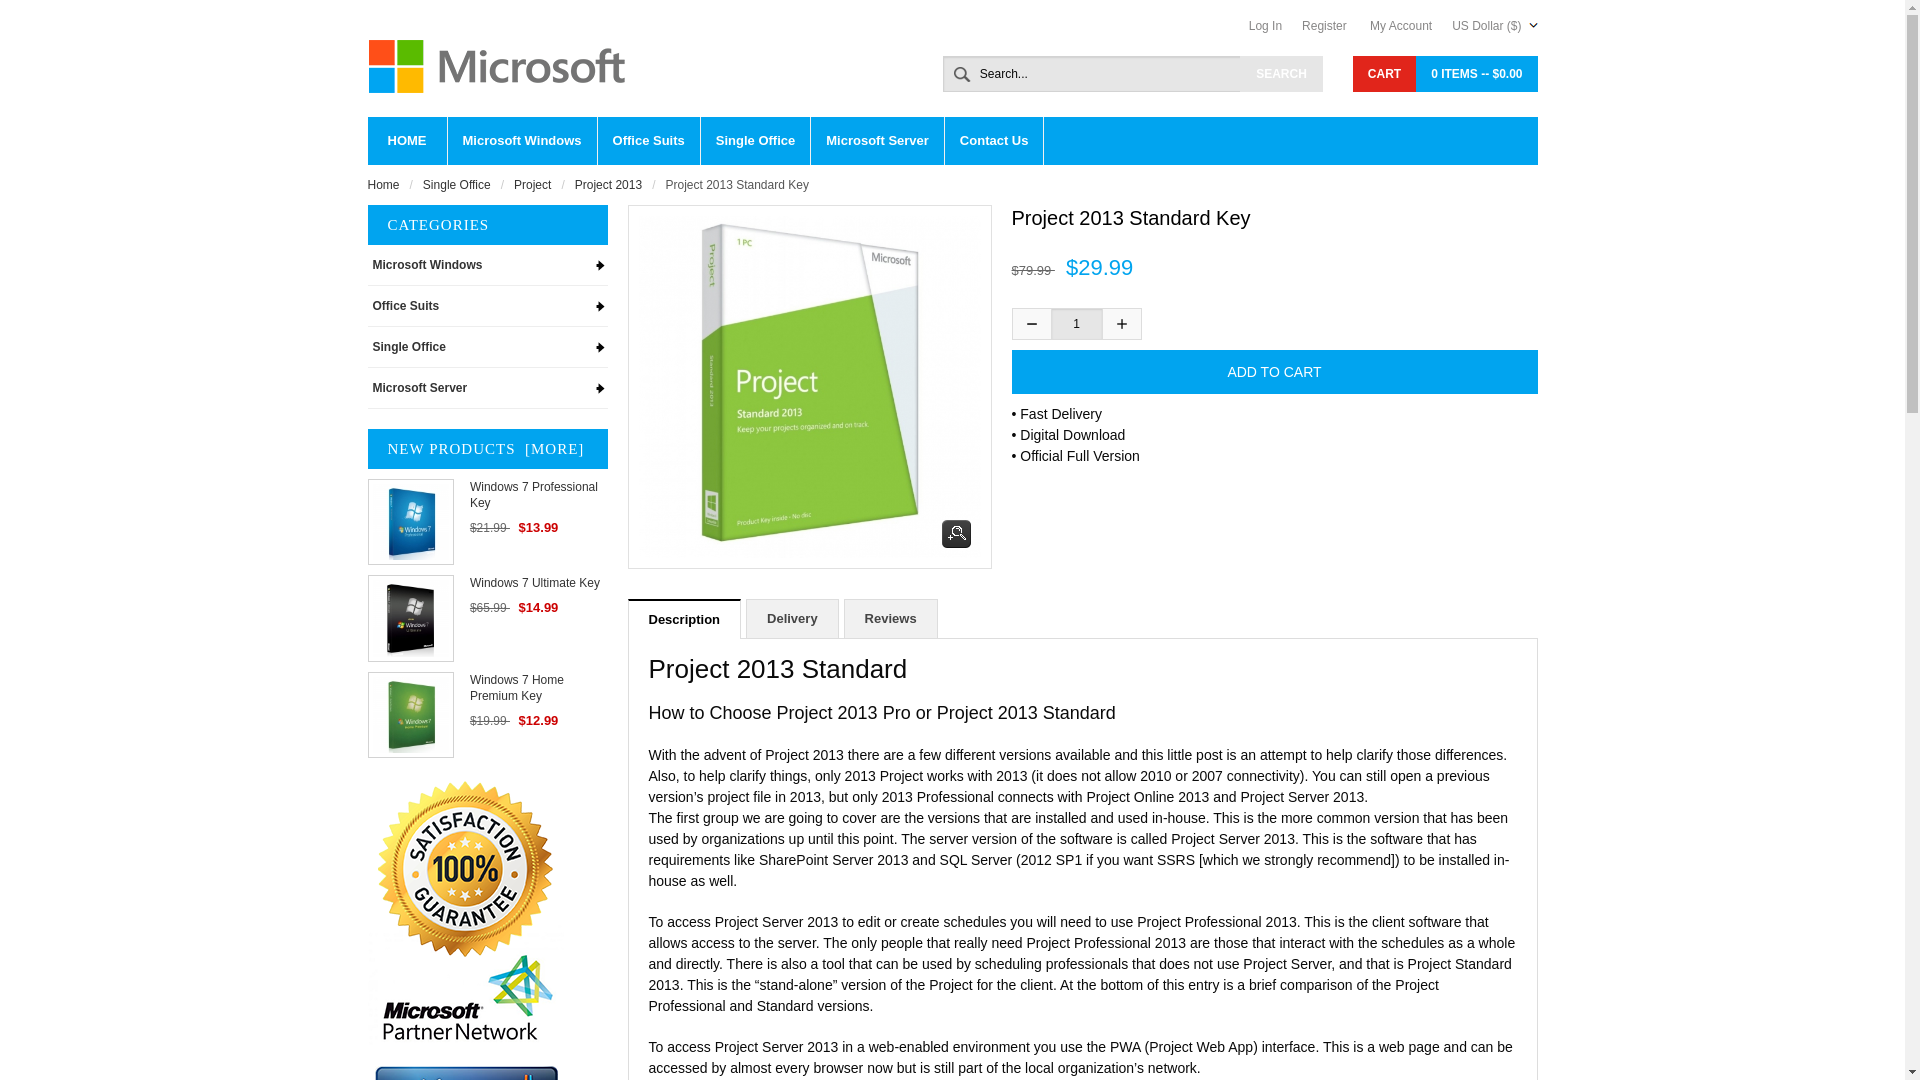 Image resolution: width=1920 pixels, height=1080 pixels. I want to click on  Windows 7 Professional Key , so click(410, 522).